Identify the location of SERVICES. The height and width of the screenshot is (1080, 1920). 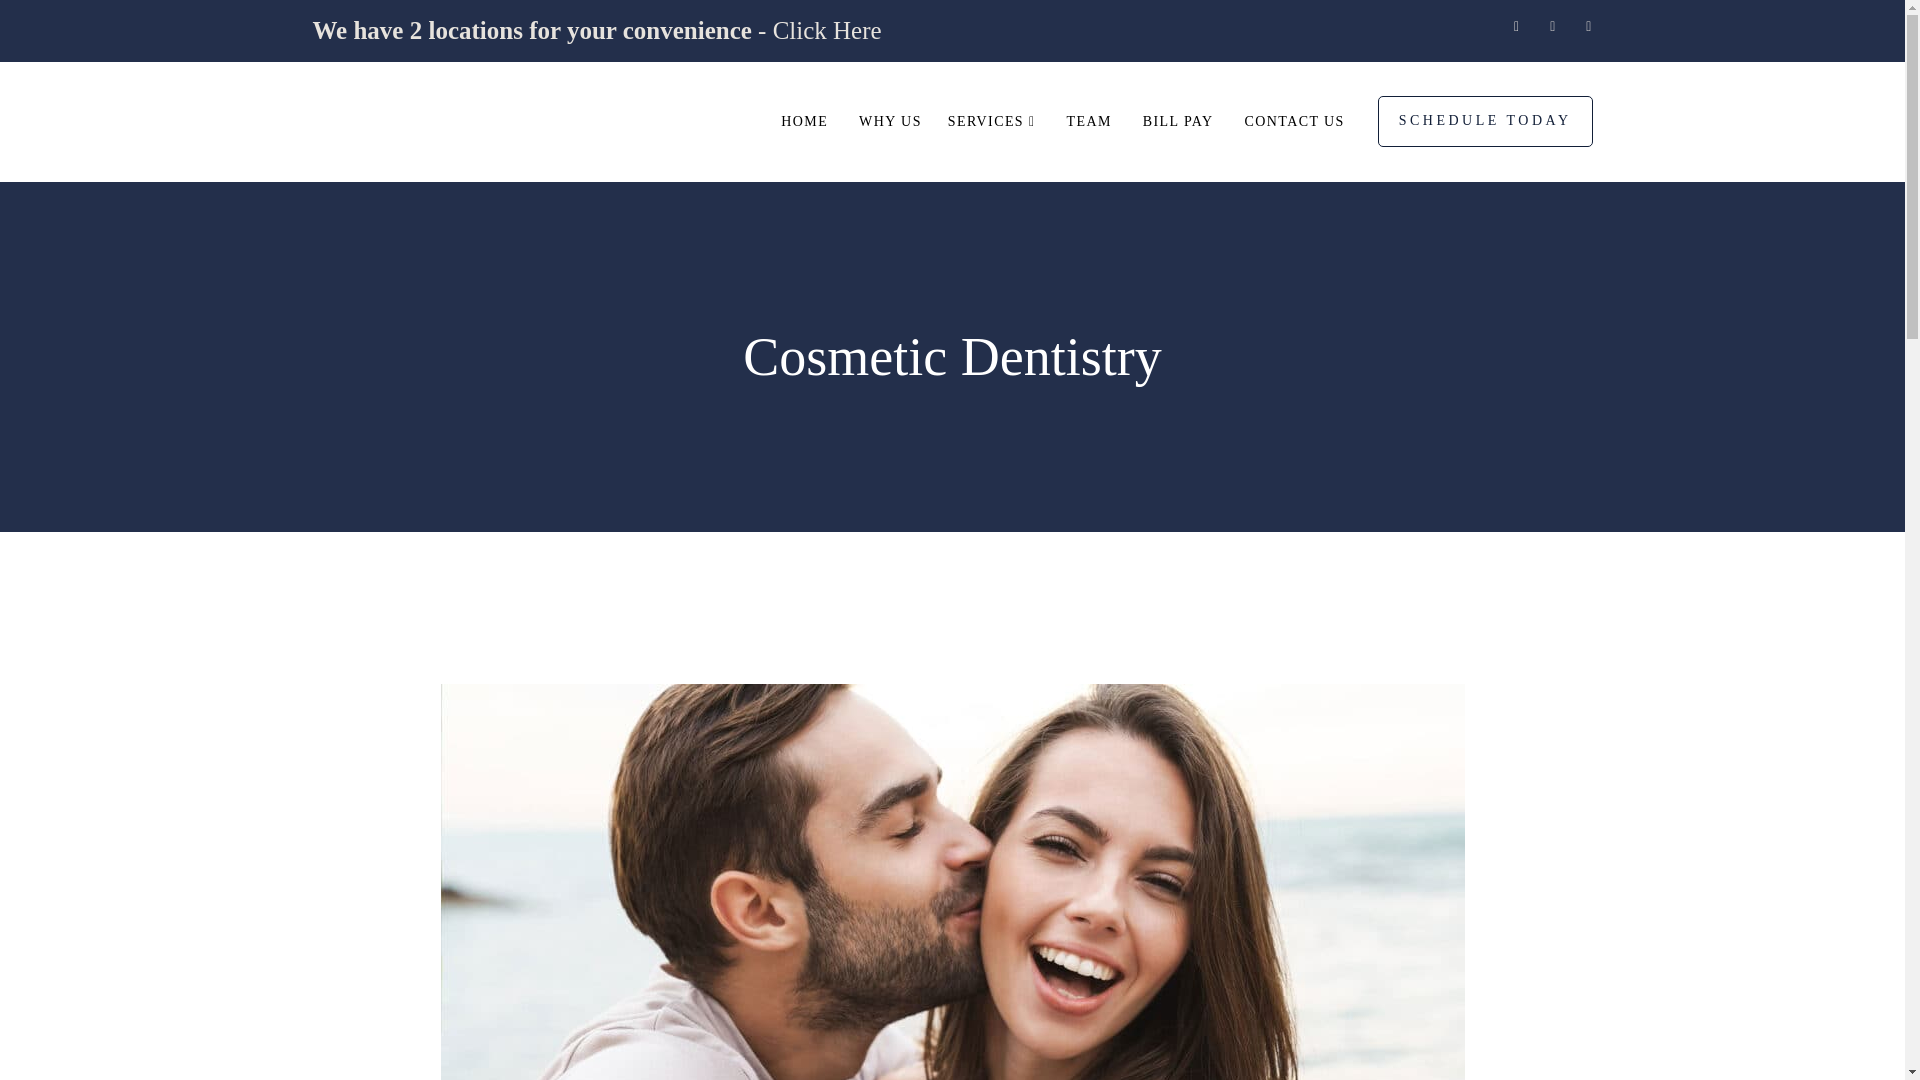
(992, 122).